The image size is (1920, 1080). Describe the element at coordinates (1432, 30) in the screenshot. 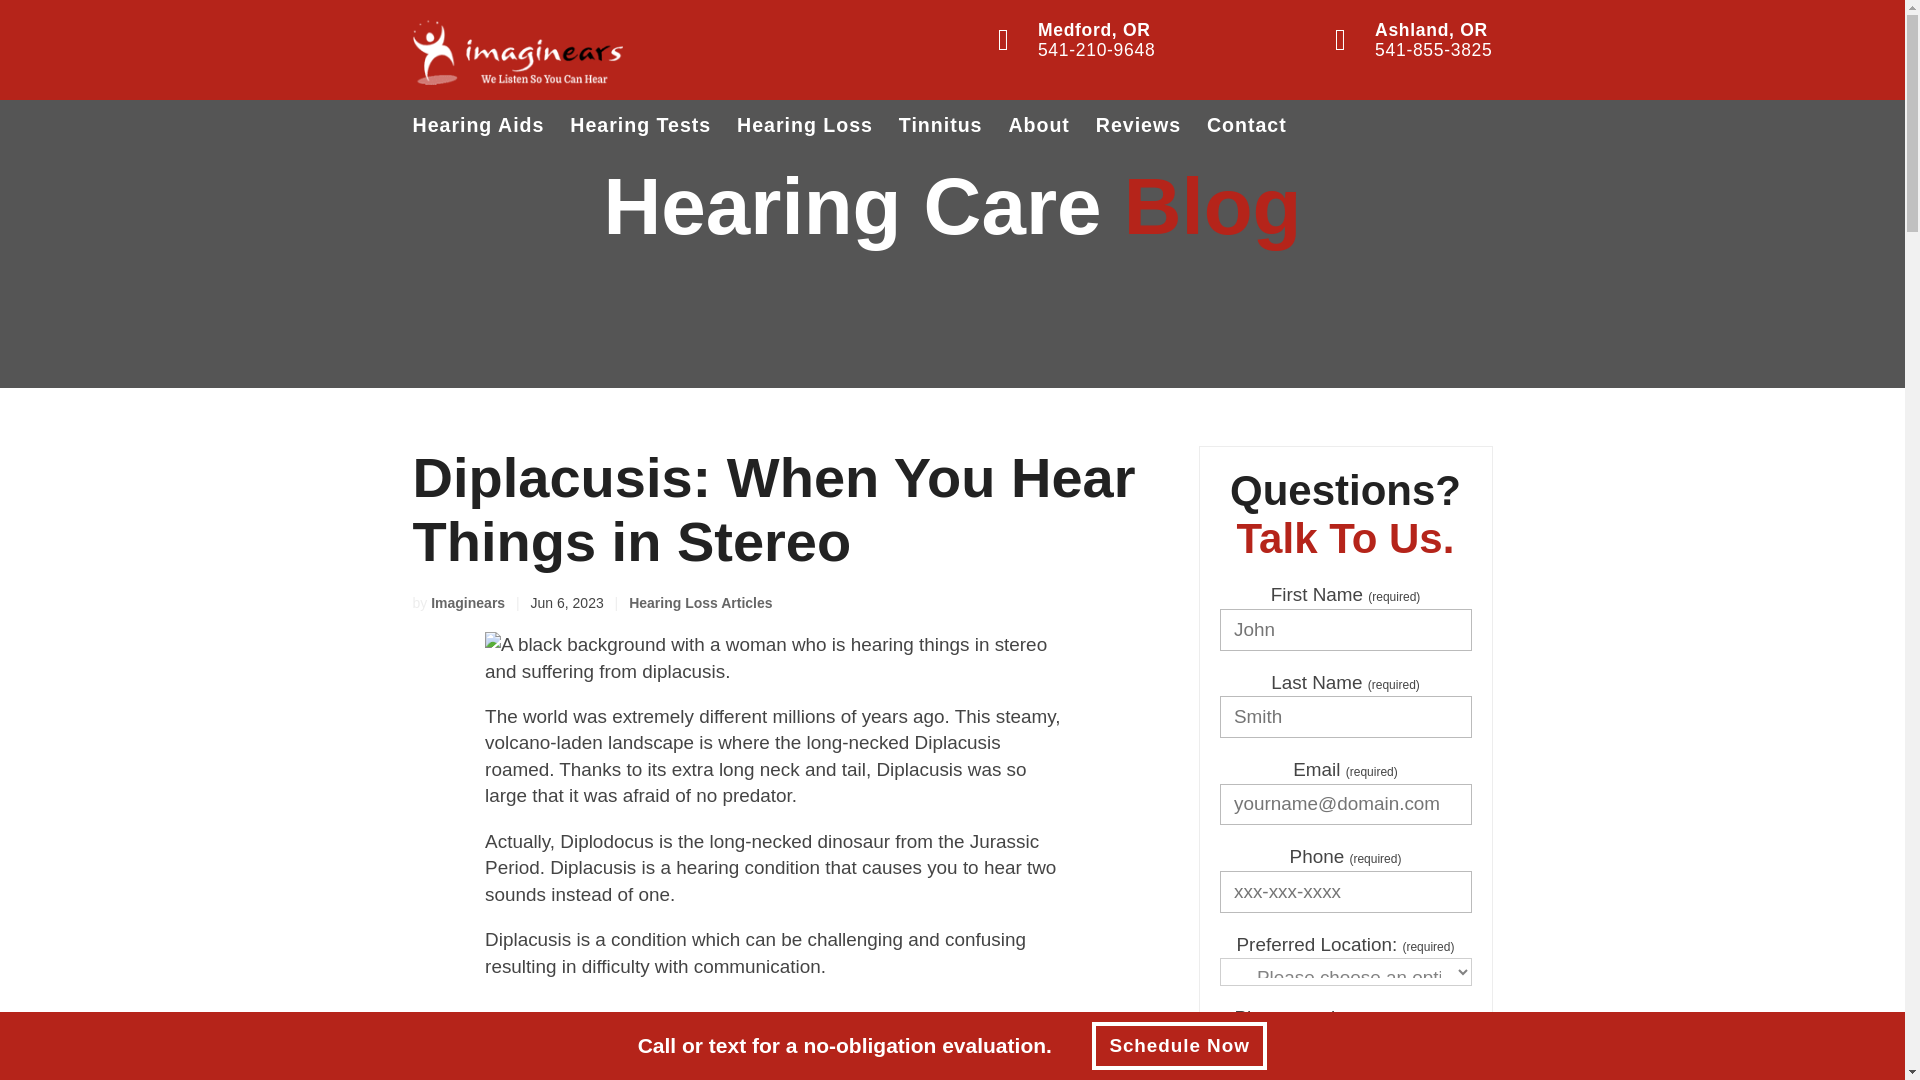

I see `Ashland, OR` at that location.